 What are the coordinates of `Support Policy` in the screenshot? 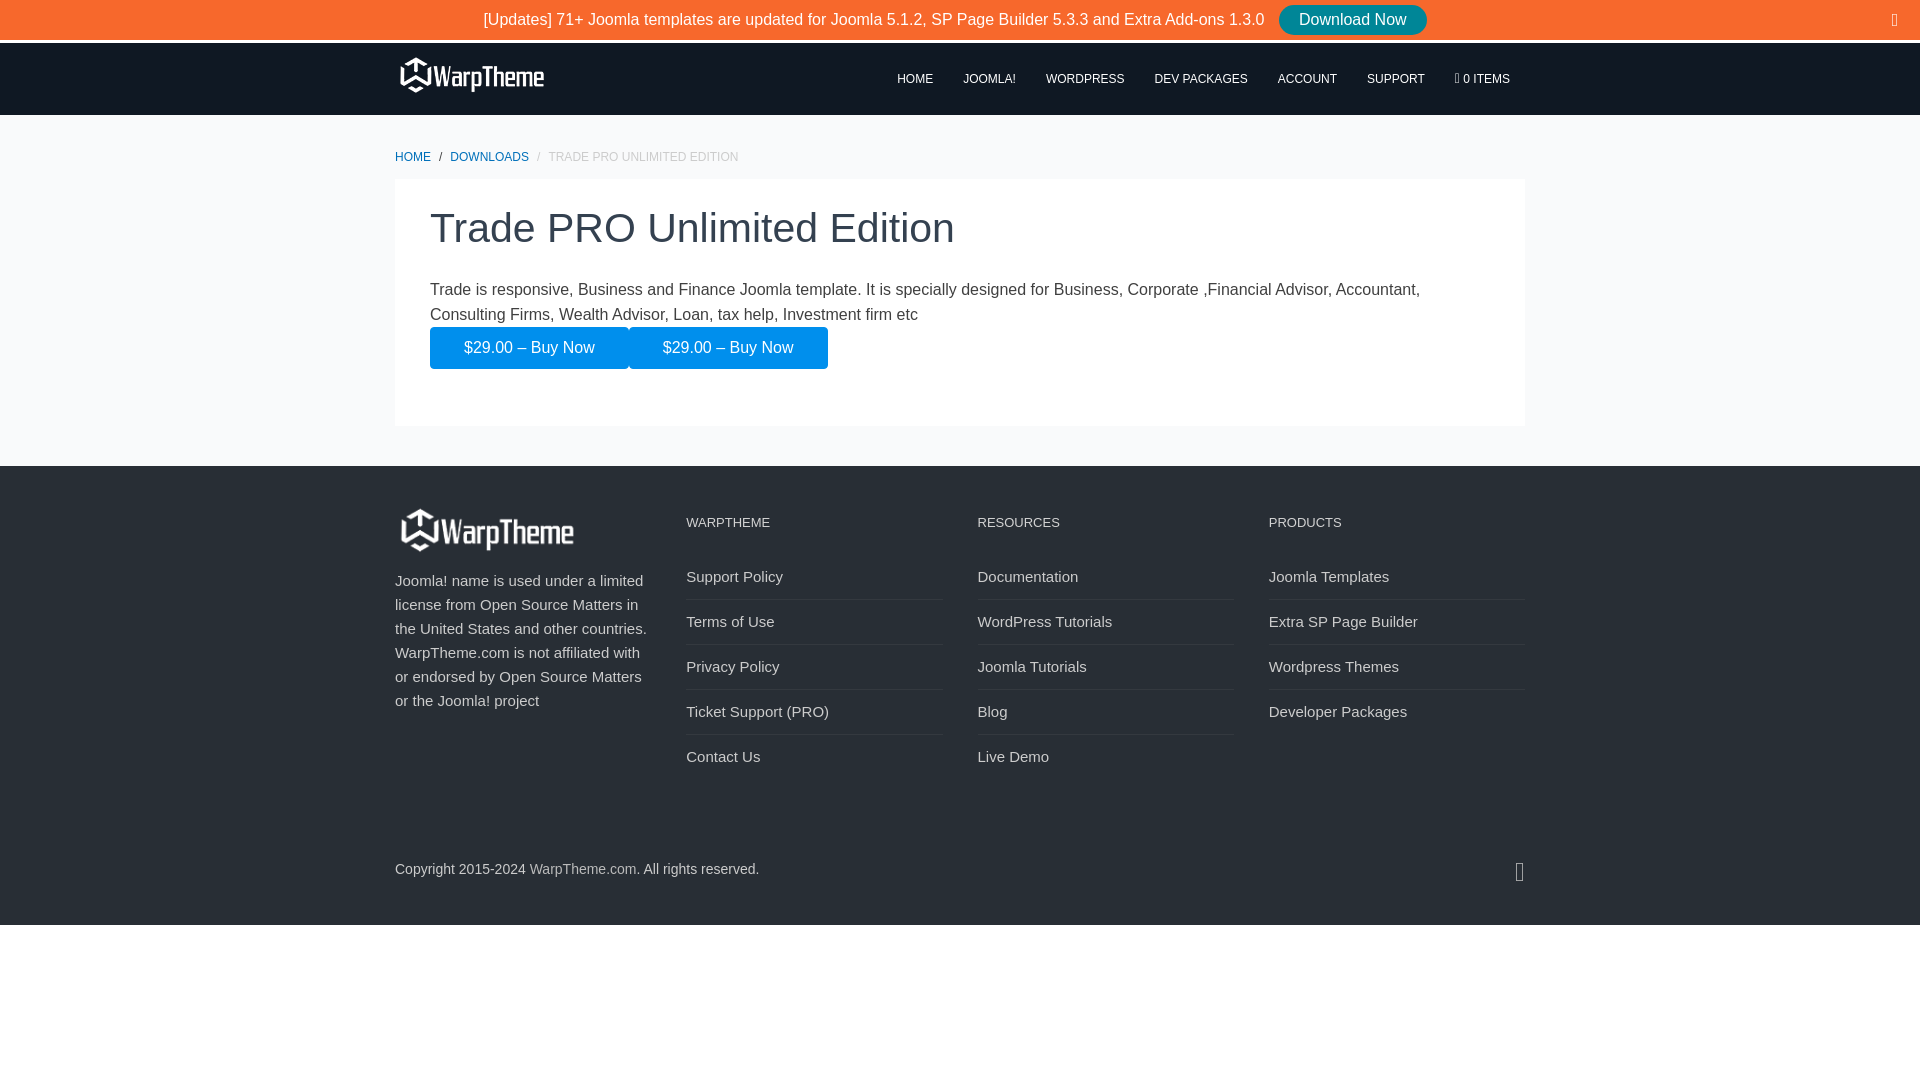 It's located at (814, 577).